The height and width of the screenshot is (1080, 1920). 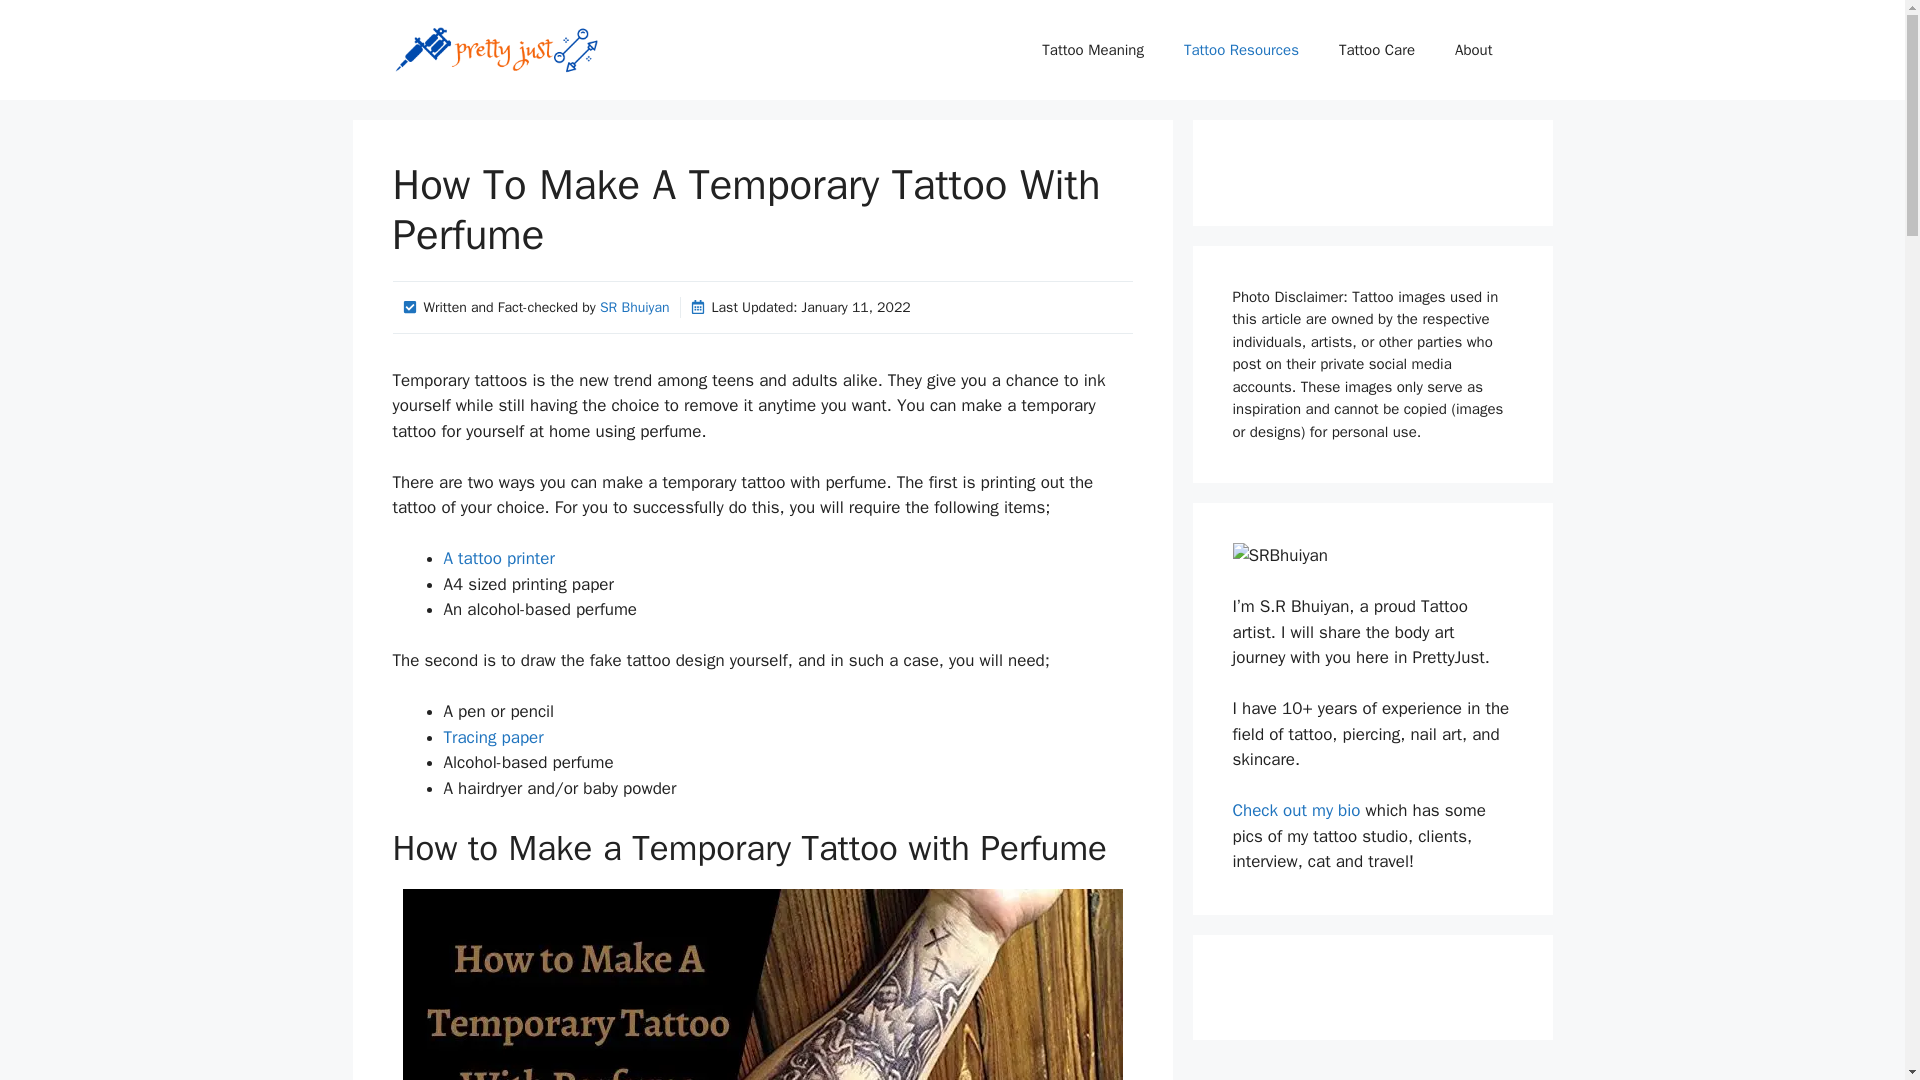 What do you see at coordinates (493, 737) in the screenshot?
I see `Tracing paper` at bounding box center [493, 737].